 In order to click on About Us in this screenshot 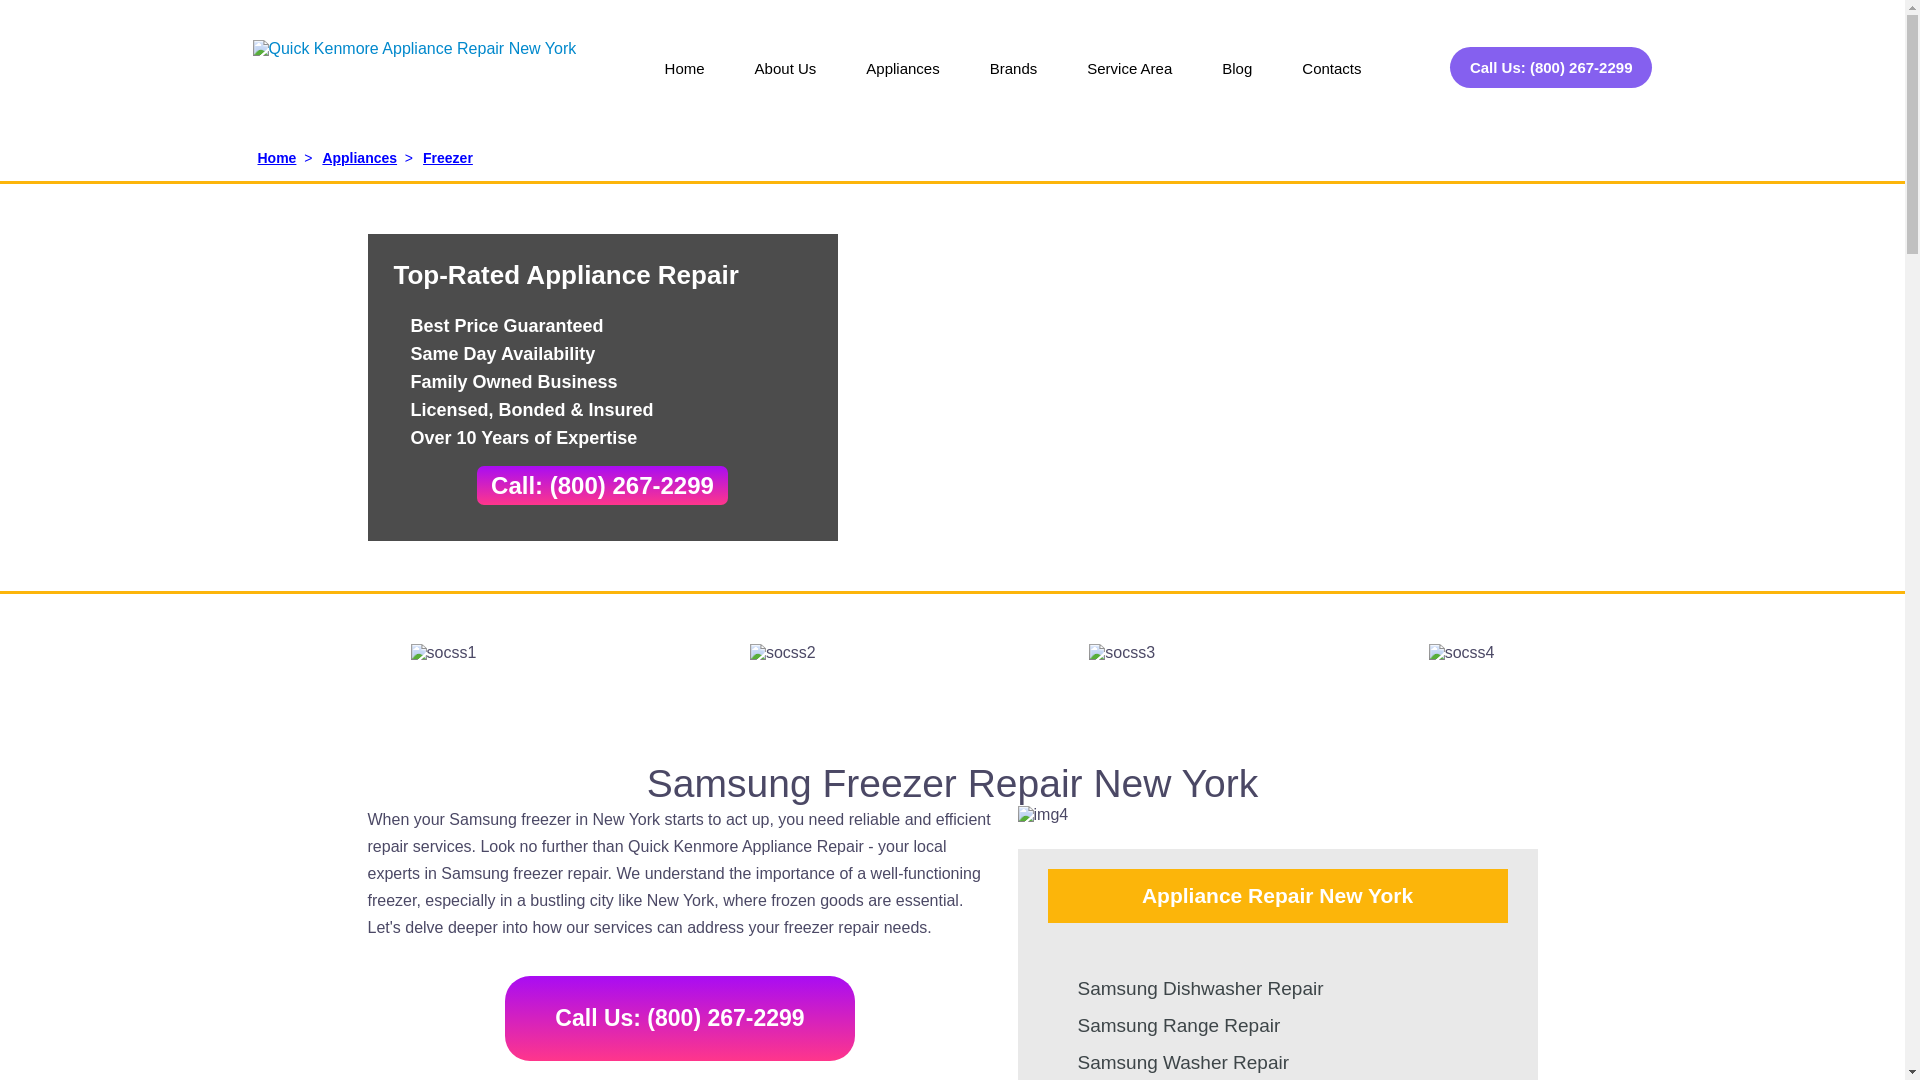, I will do `click(786, 82)`.